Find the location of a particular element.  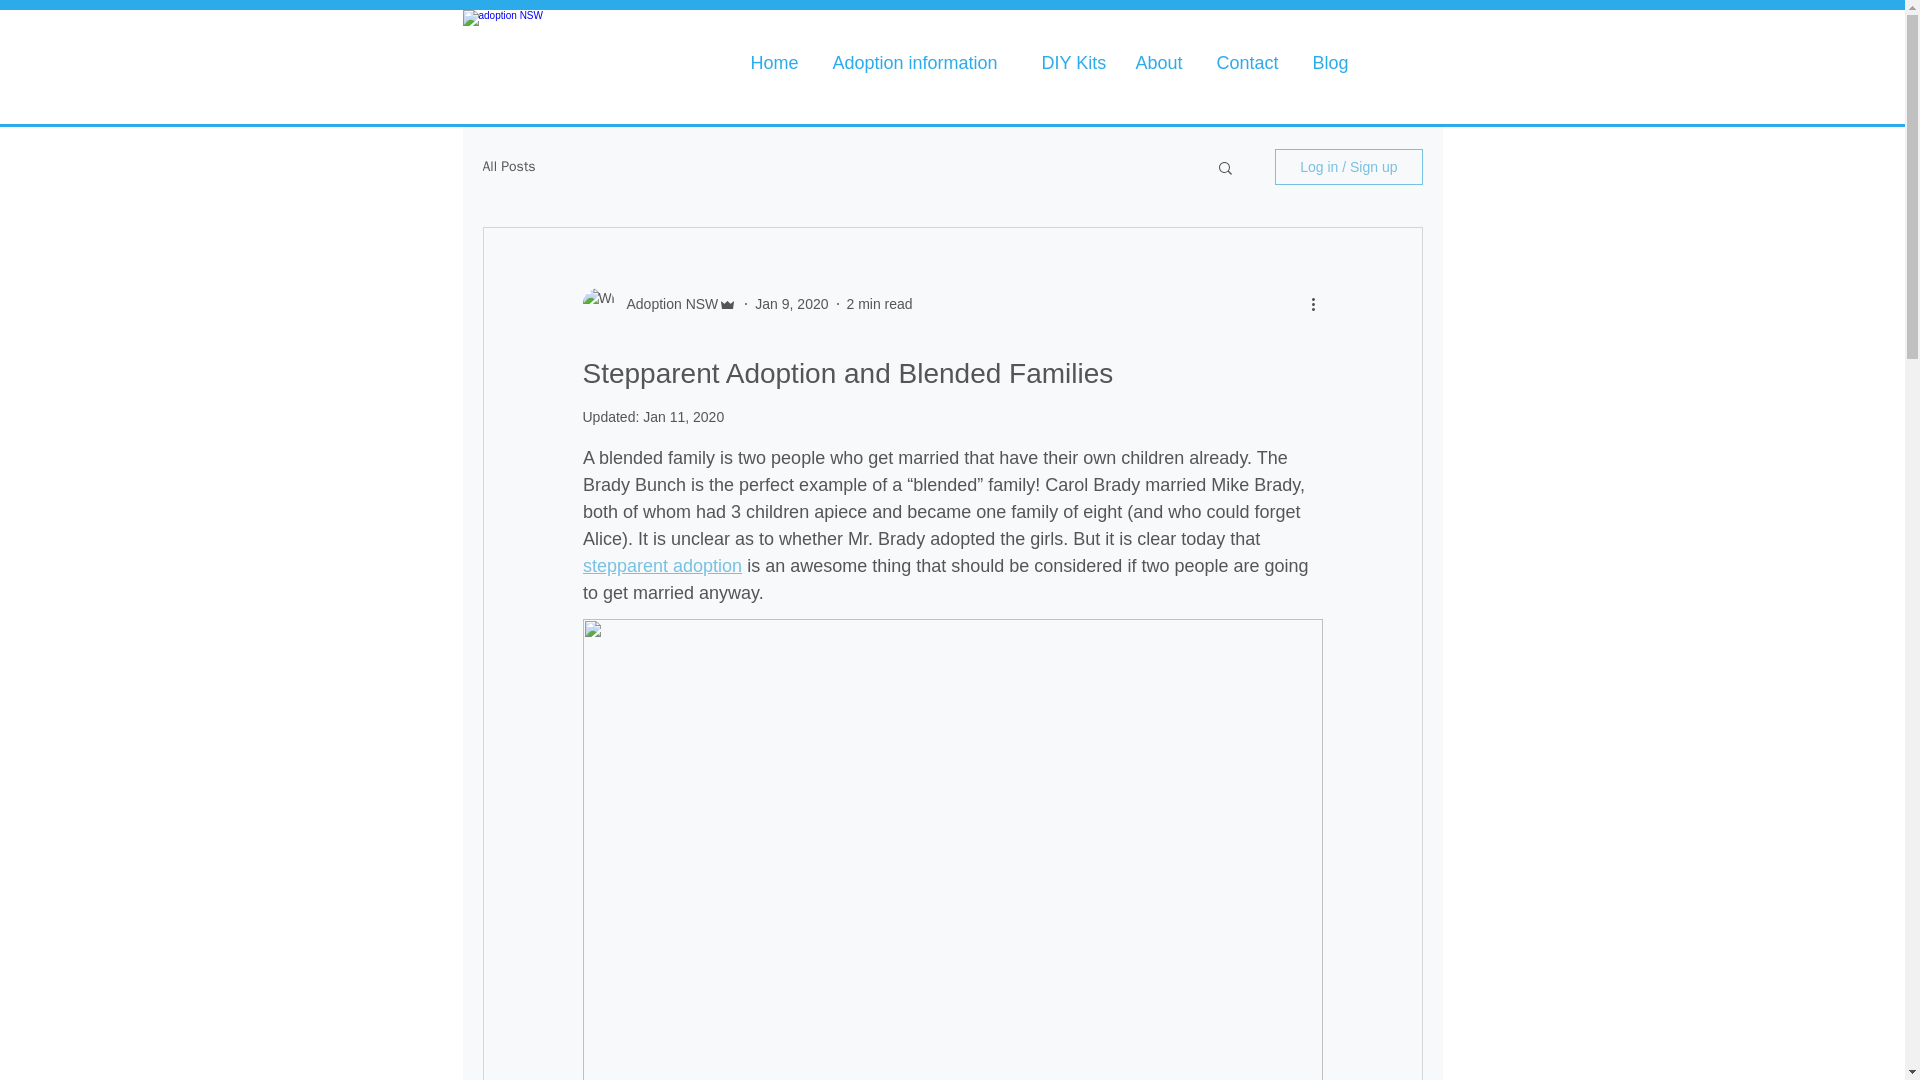

DIY Kits is located at coordinates (1072, 62).